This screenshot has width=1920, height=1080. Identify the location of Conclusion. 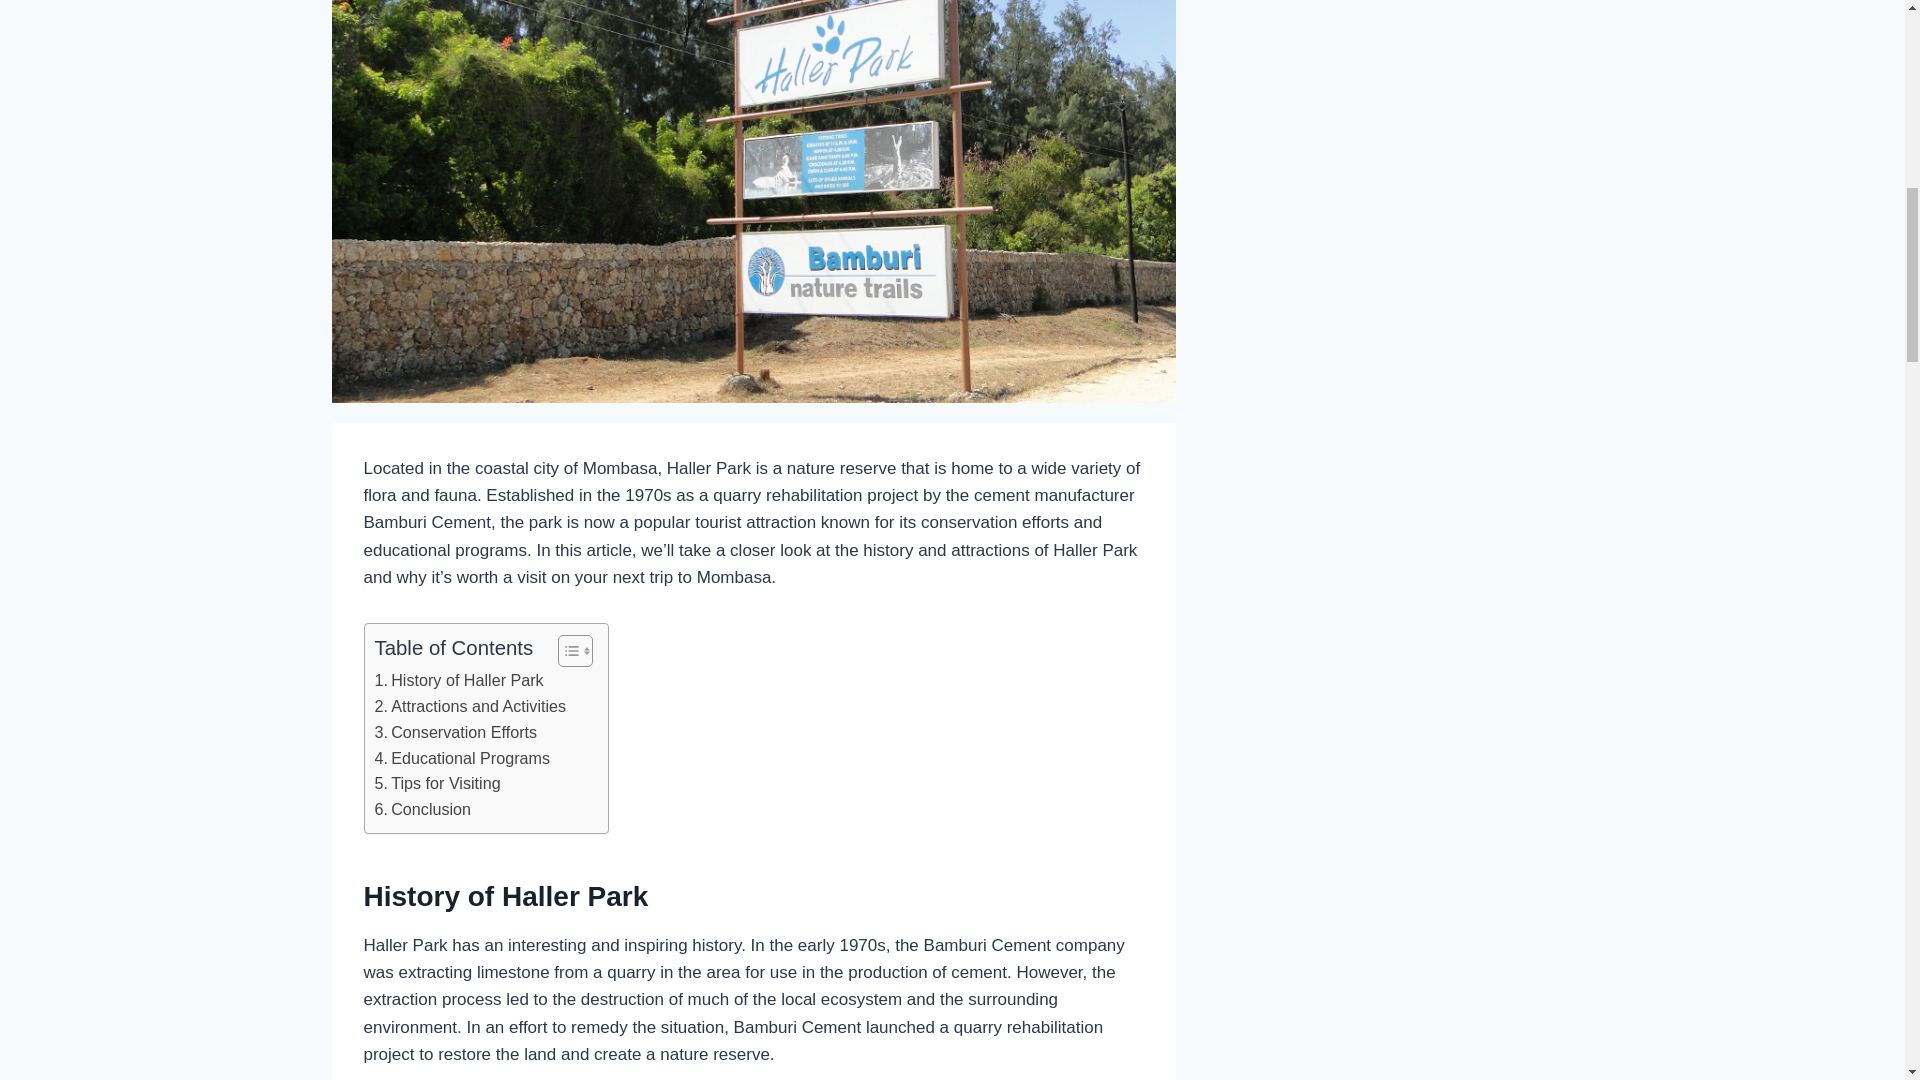
(422, 810).